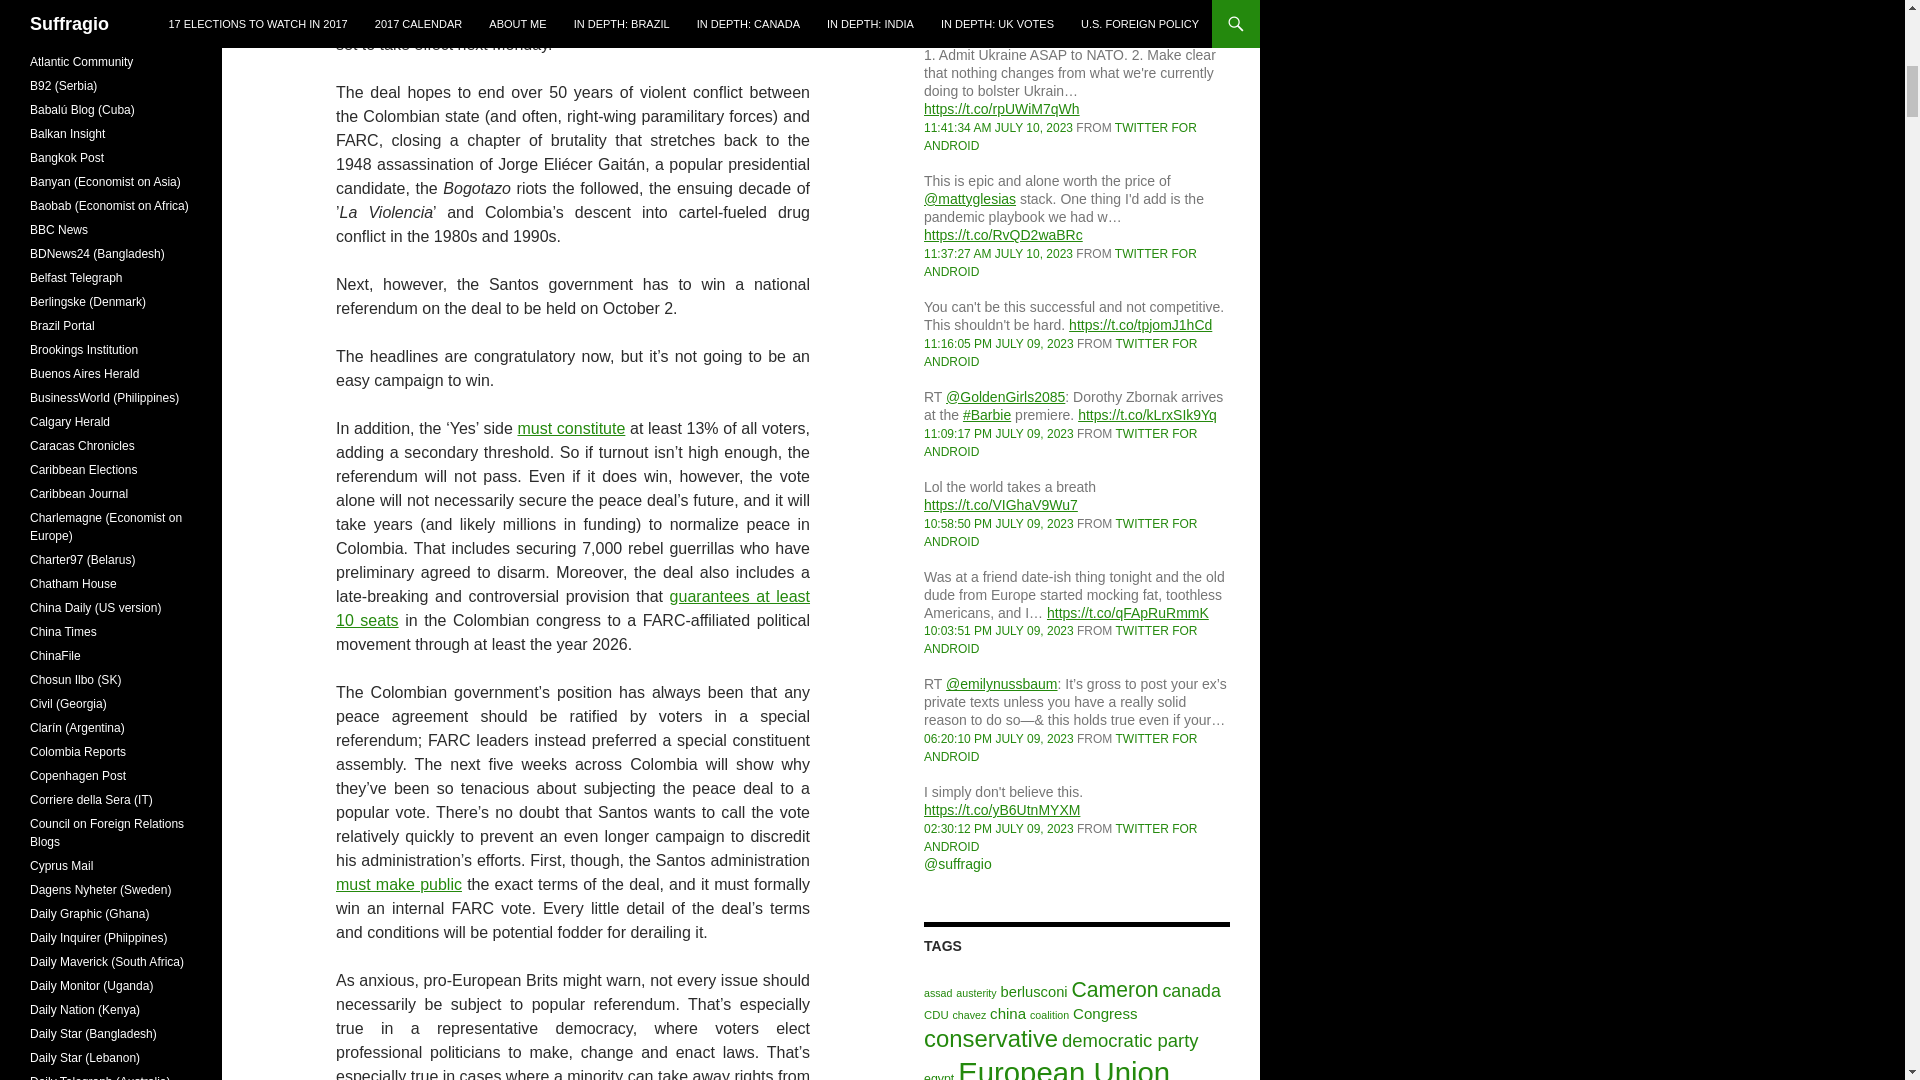  I want to click on 2014 general election, so click(606, 2).